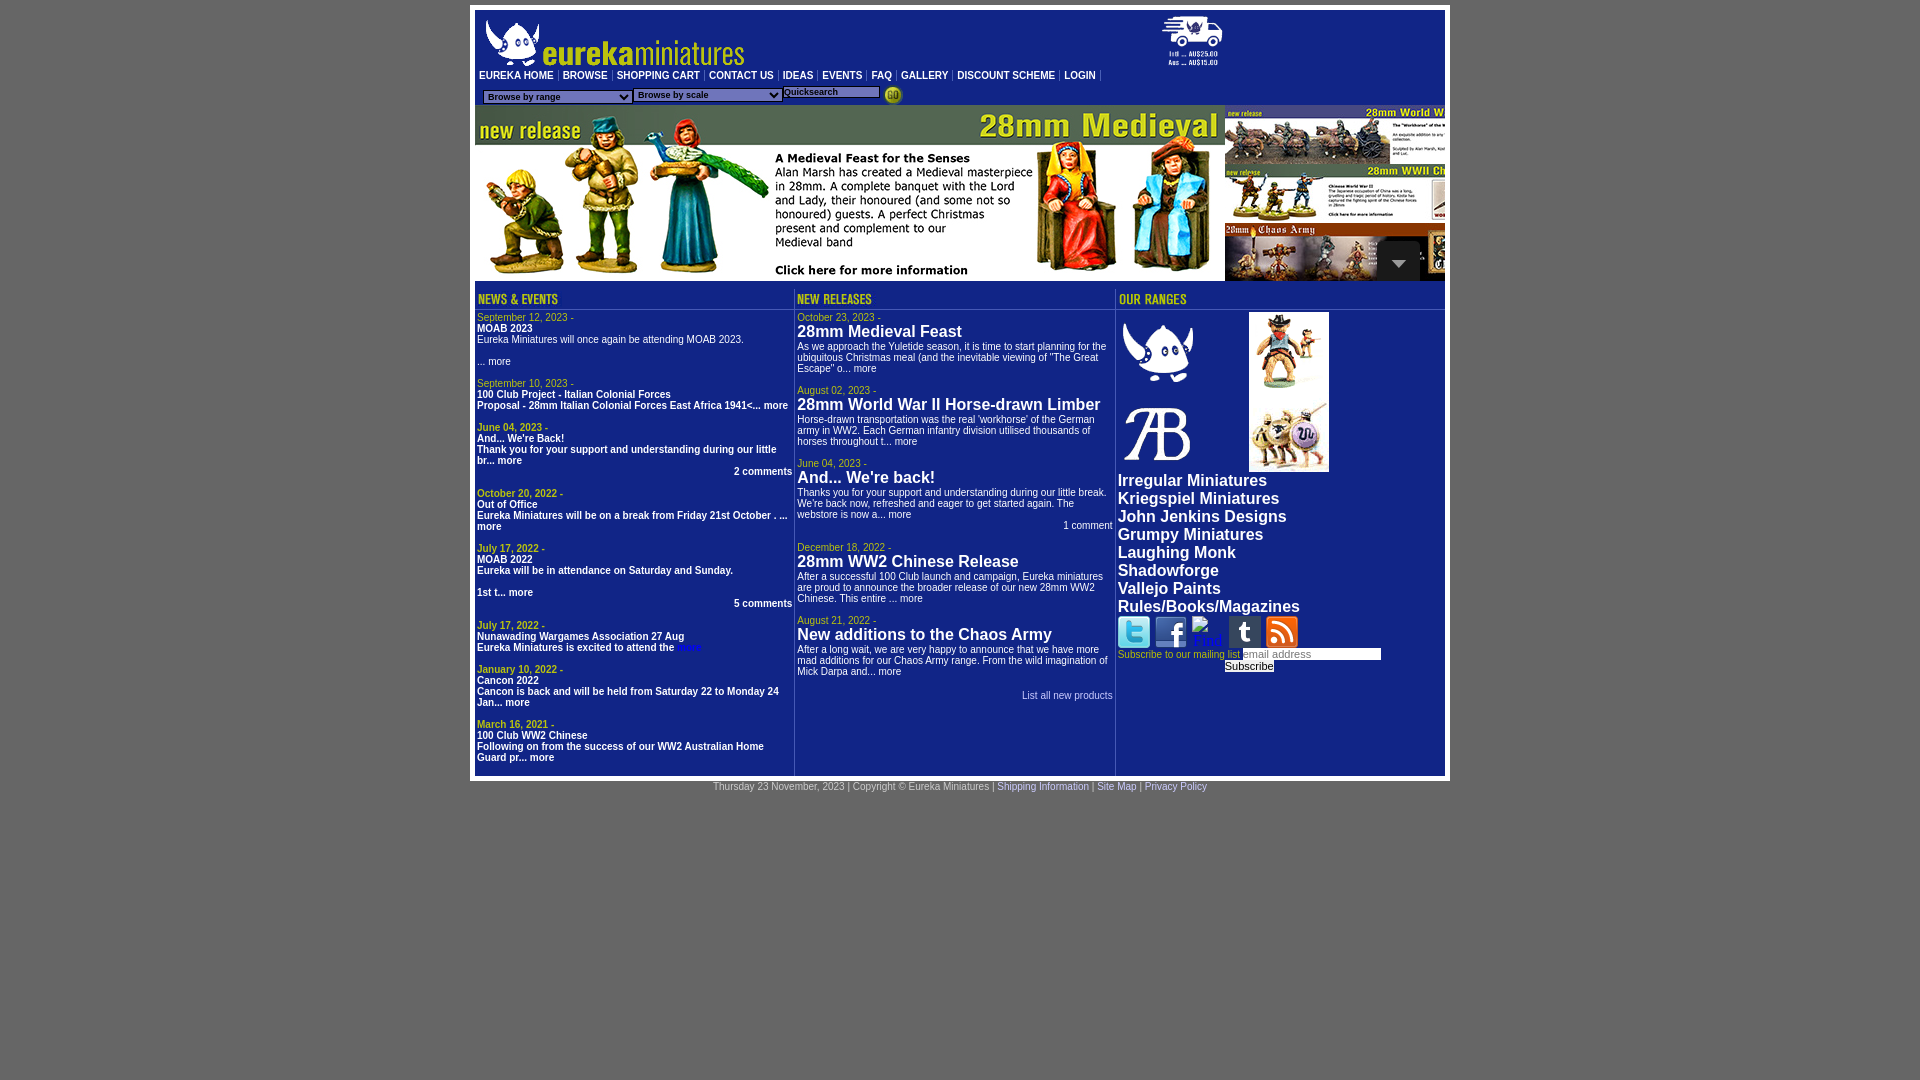 This screenshot has width=1920, height=1080. I want to click on more, so click(900, 514).